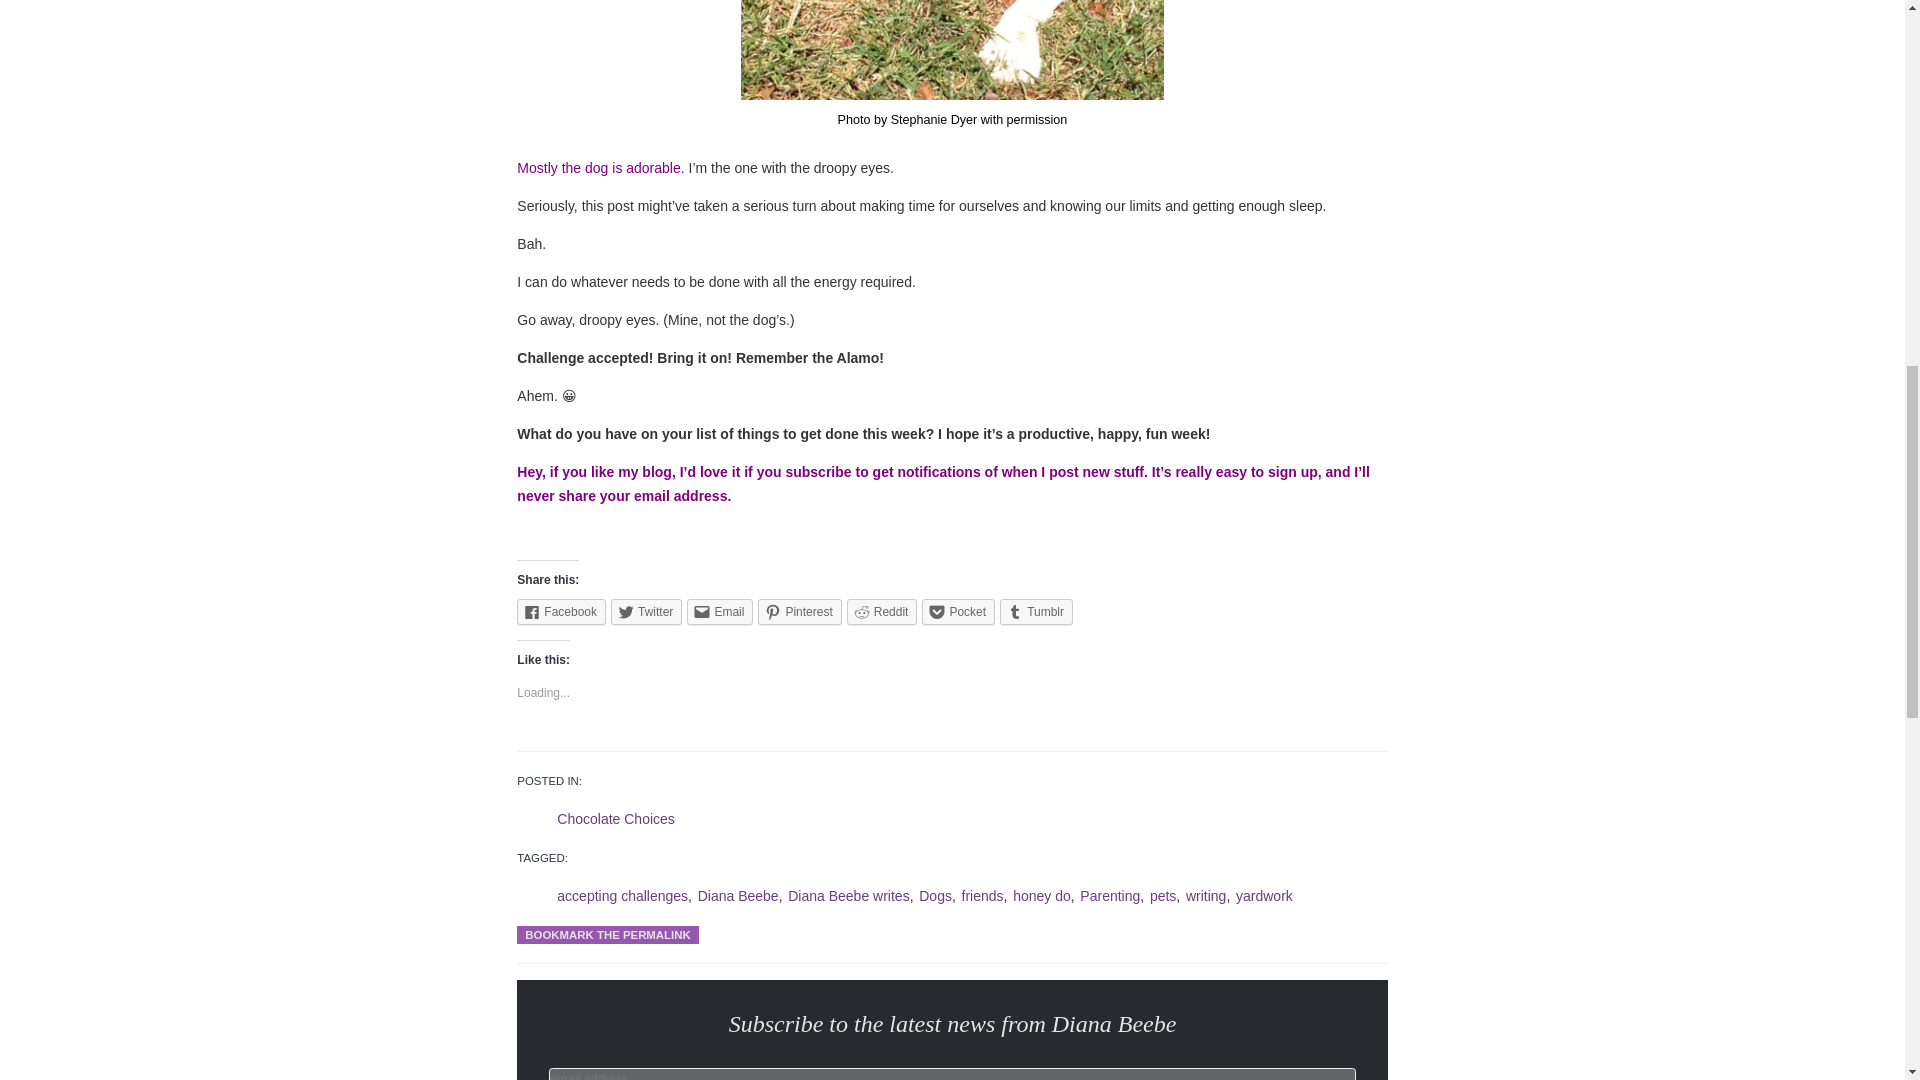 Image resolution: width=1920 pixels, height=1080 pixels. Describe the element at coordinates (607, 934) in the screenshot. I see `Permalink to Challenge Accepted!` at that location.